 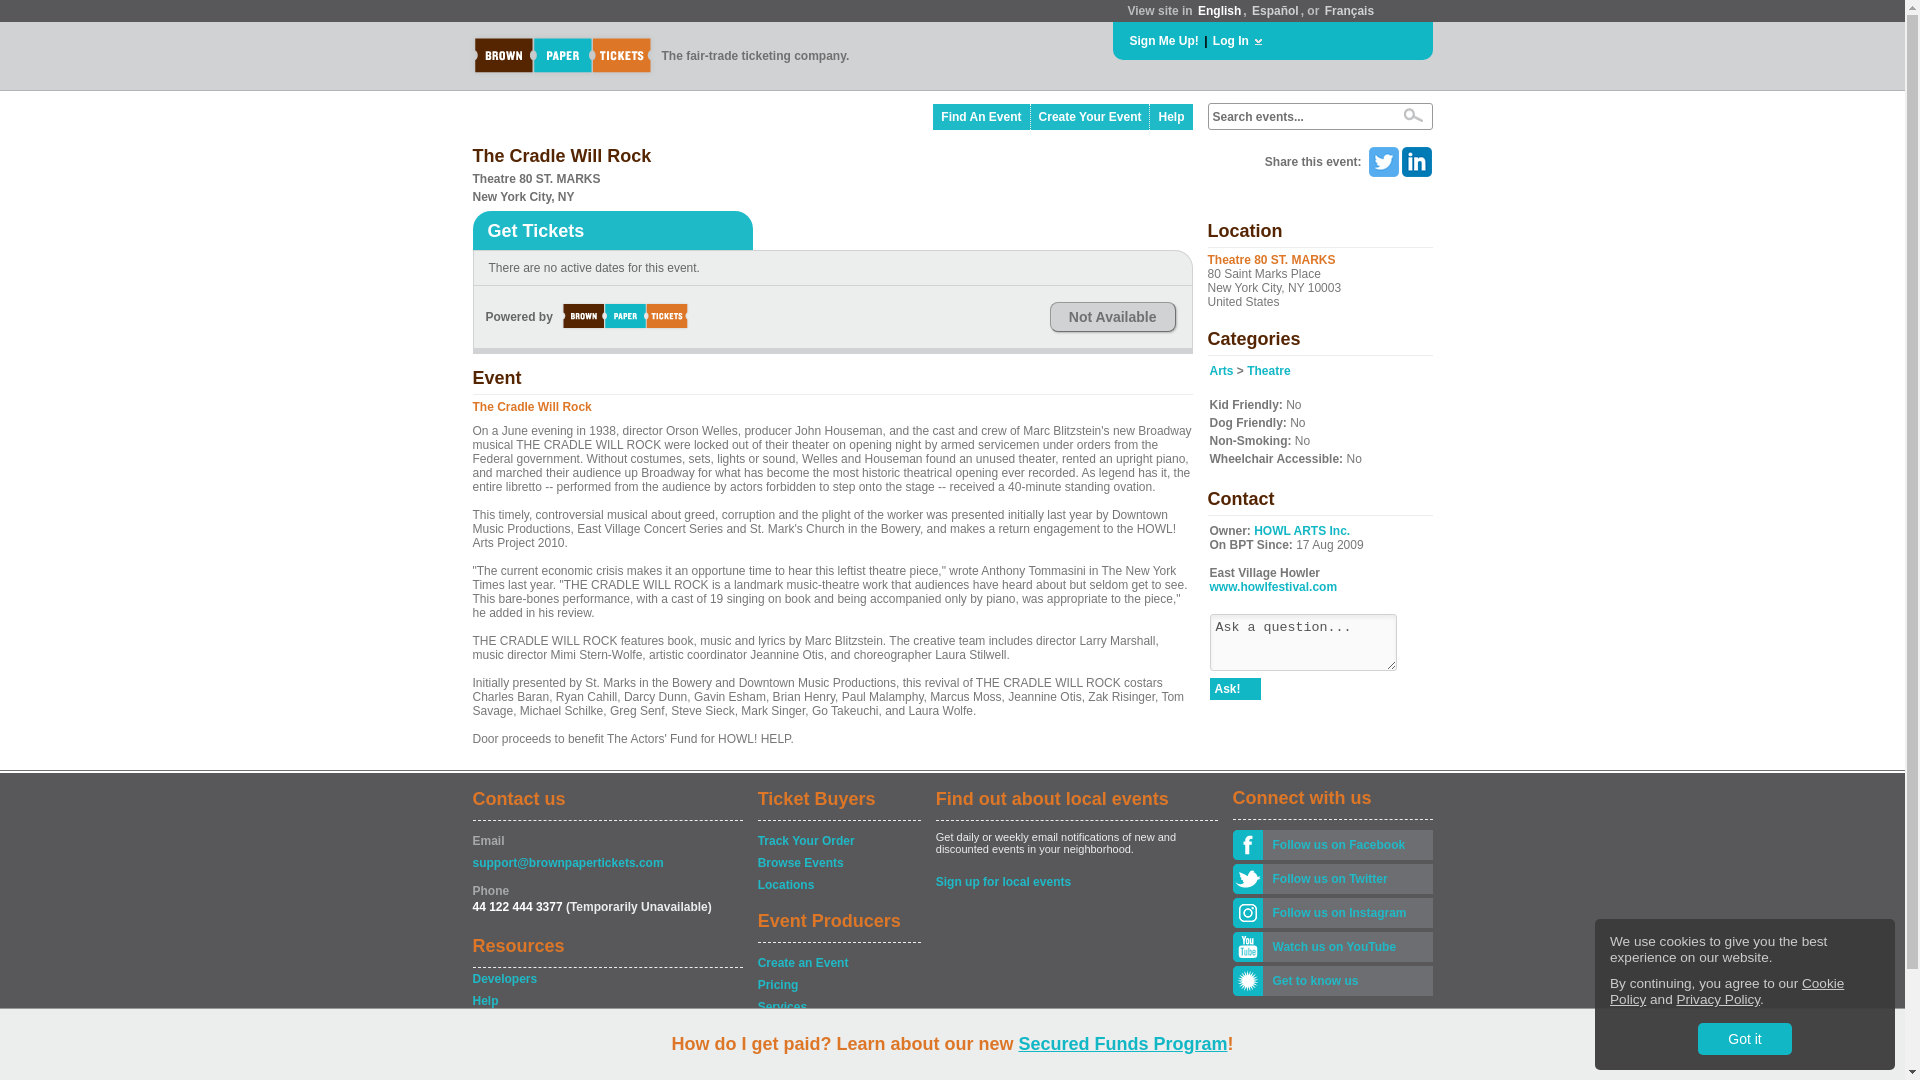 What do you see at coordinates (1301, 530) in the screenshot?
I see `HOWL ARTS Inc.` at bounding box center [1301, 530].